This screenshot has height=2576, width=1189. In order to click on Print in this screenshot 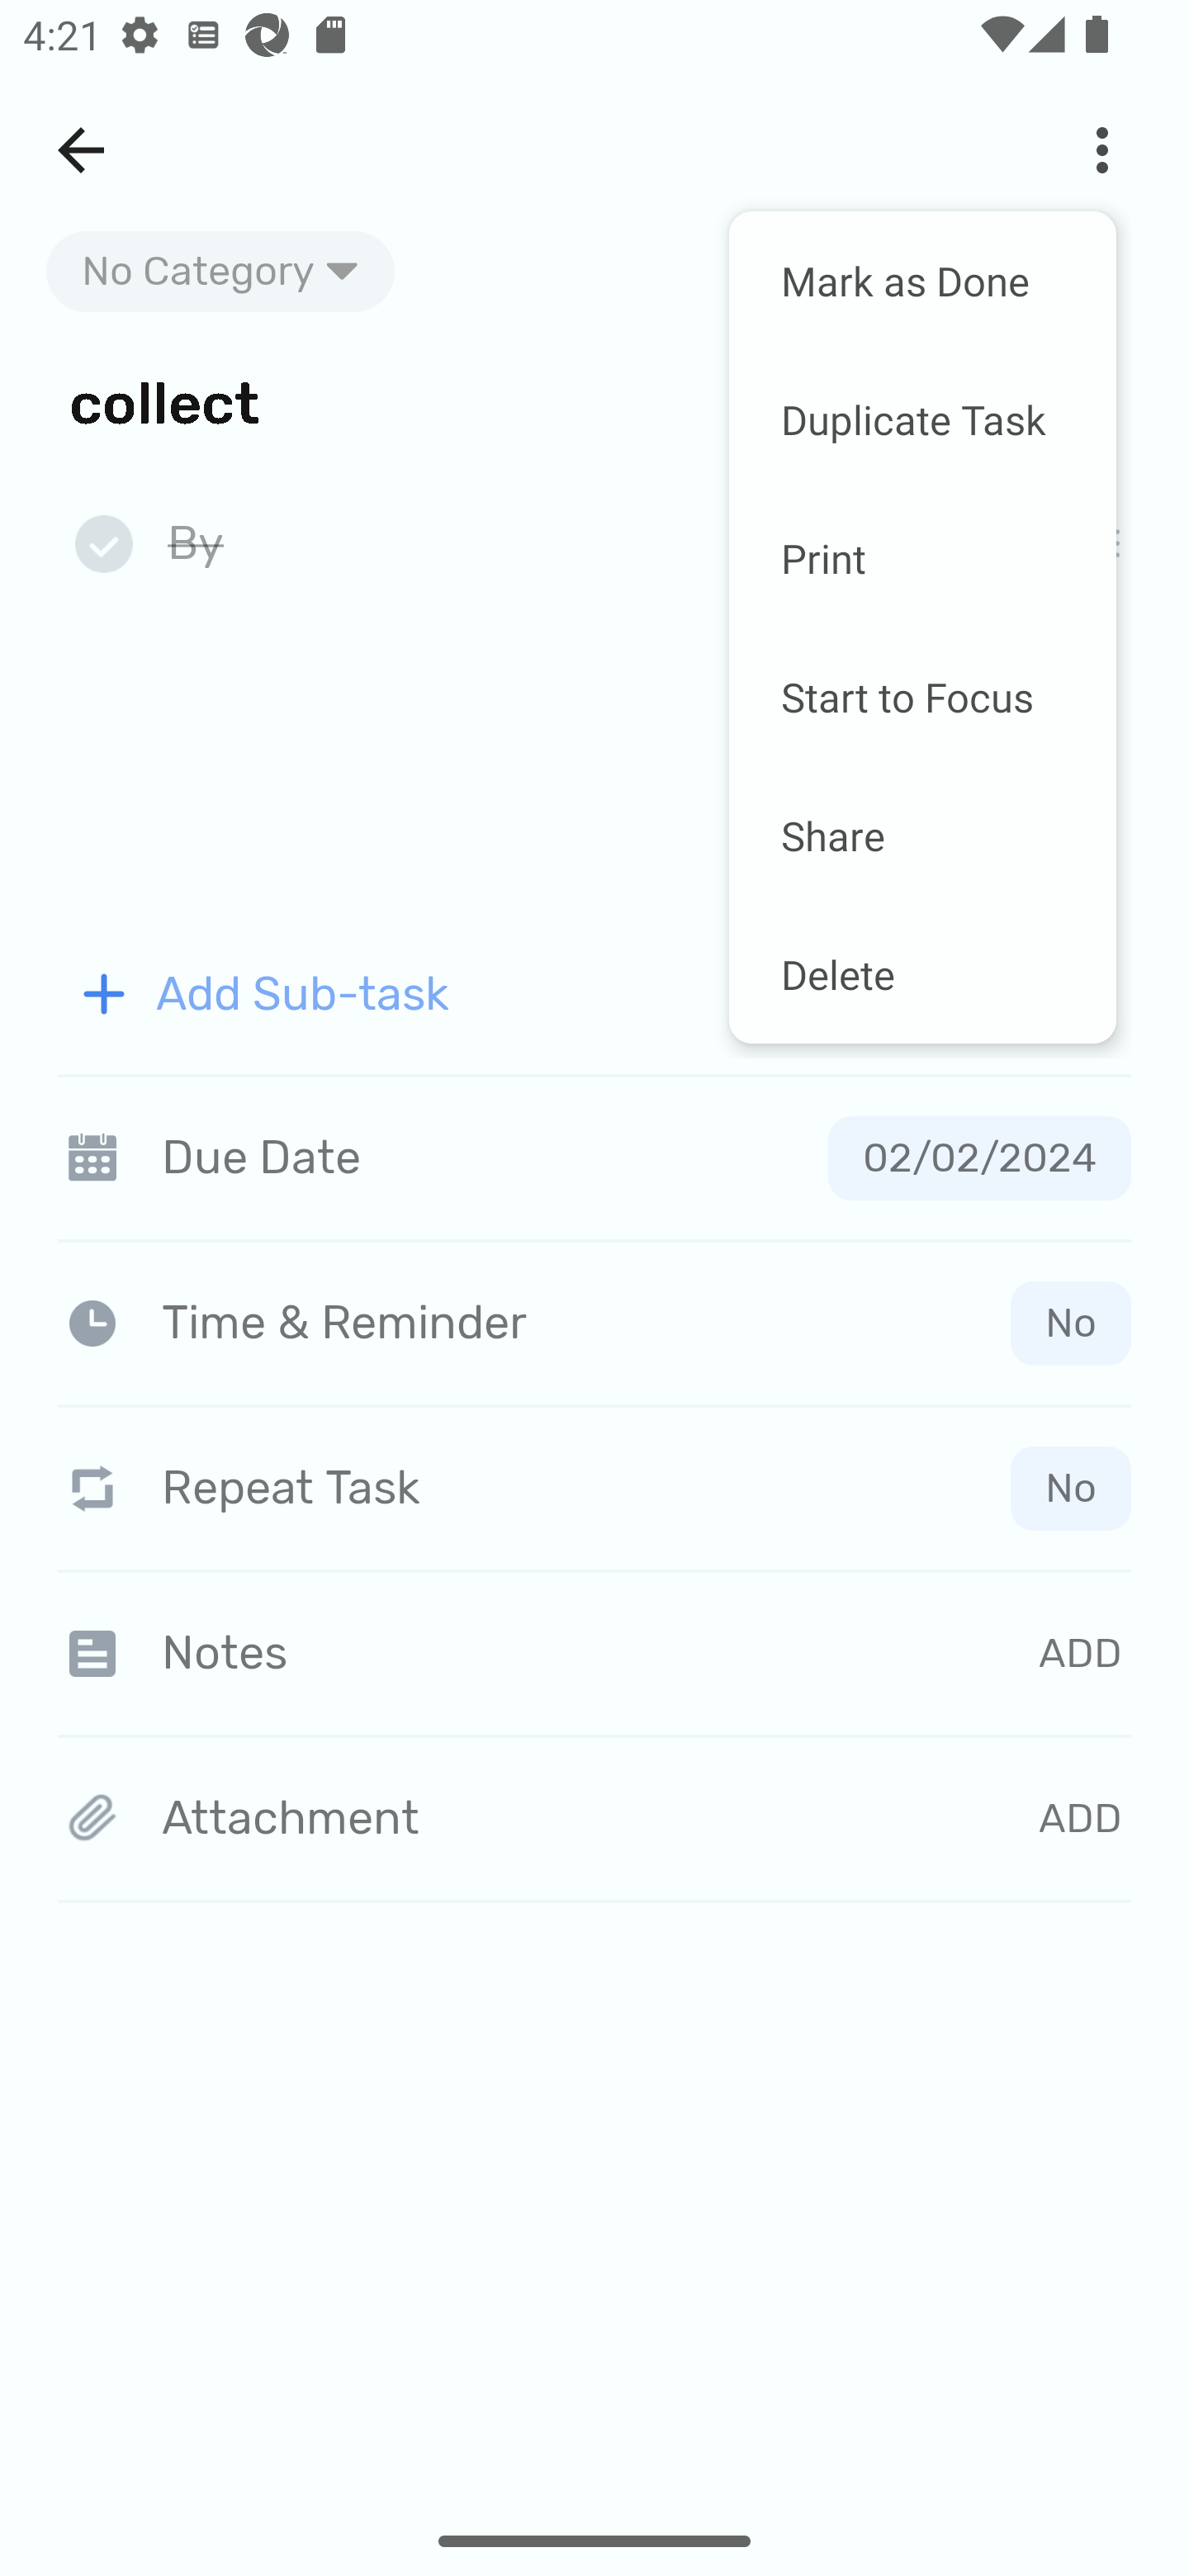, I will do `click(922, 558)`.